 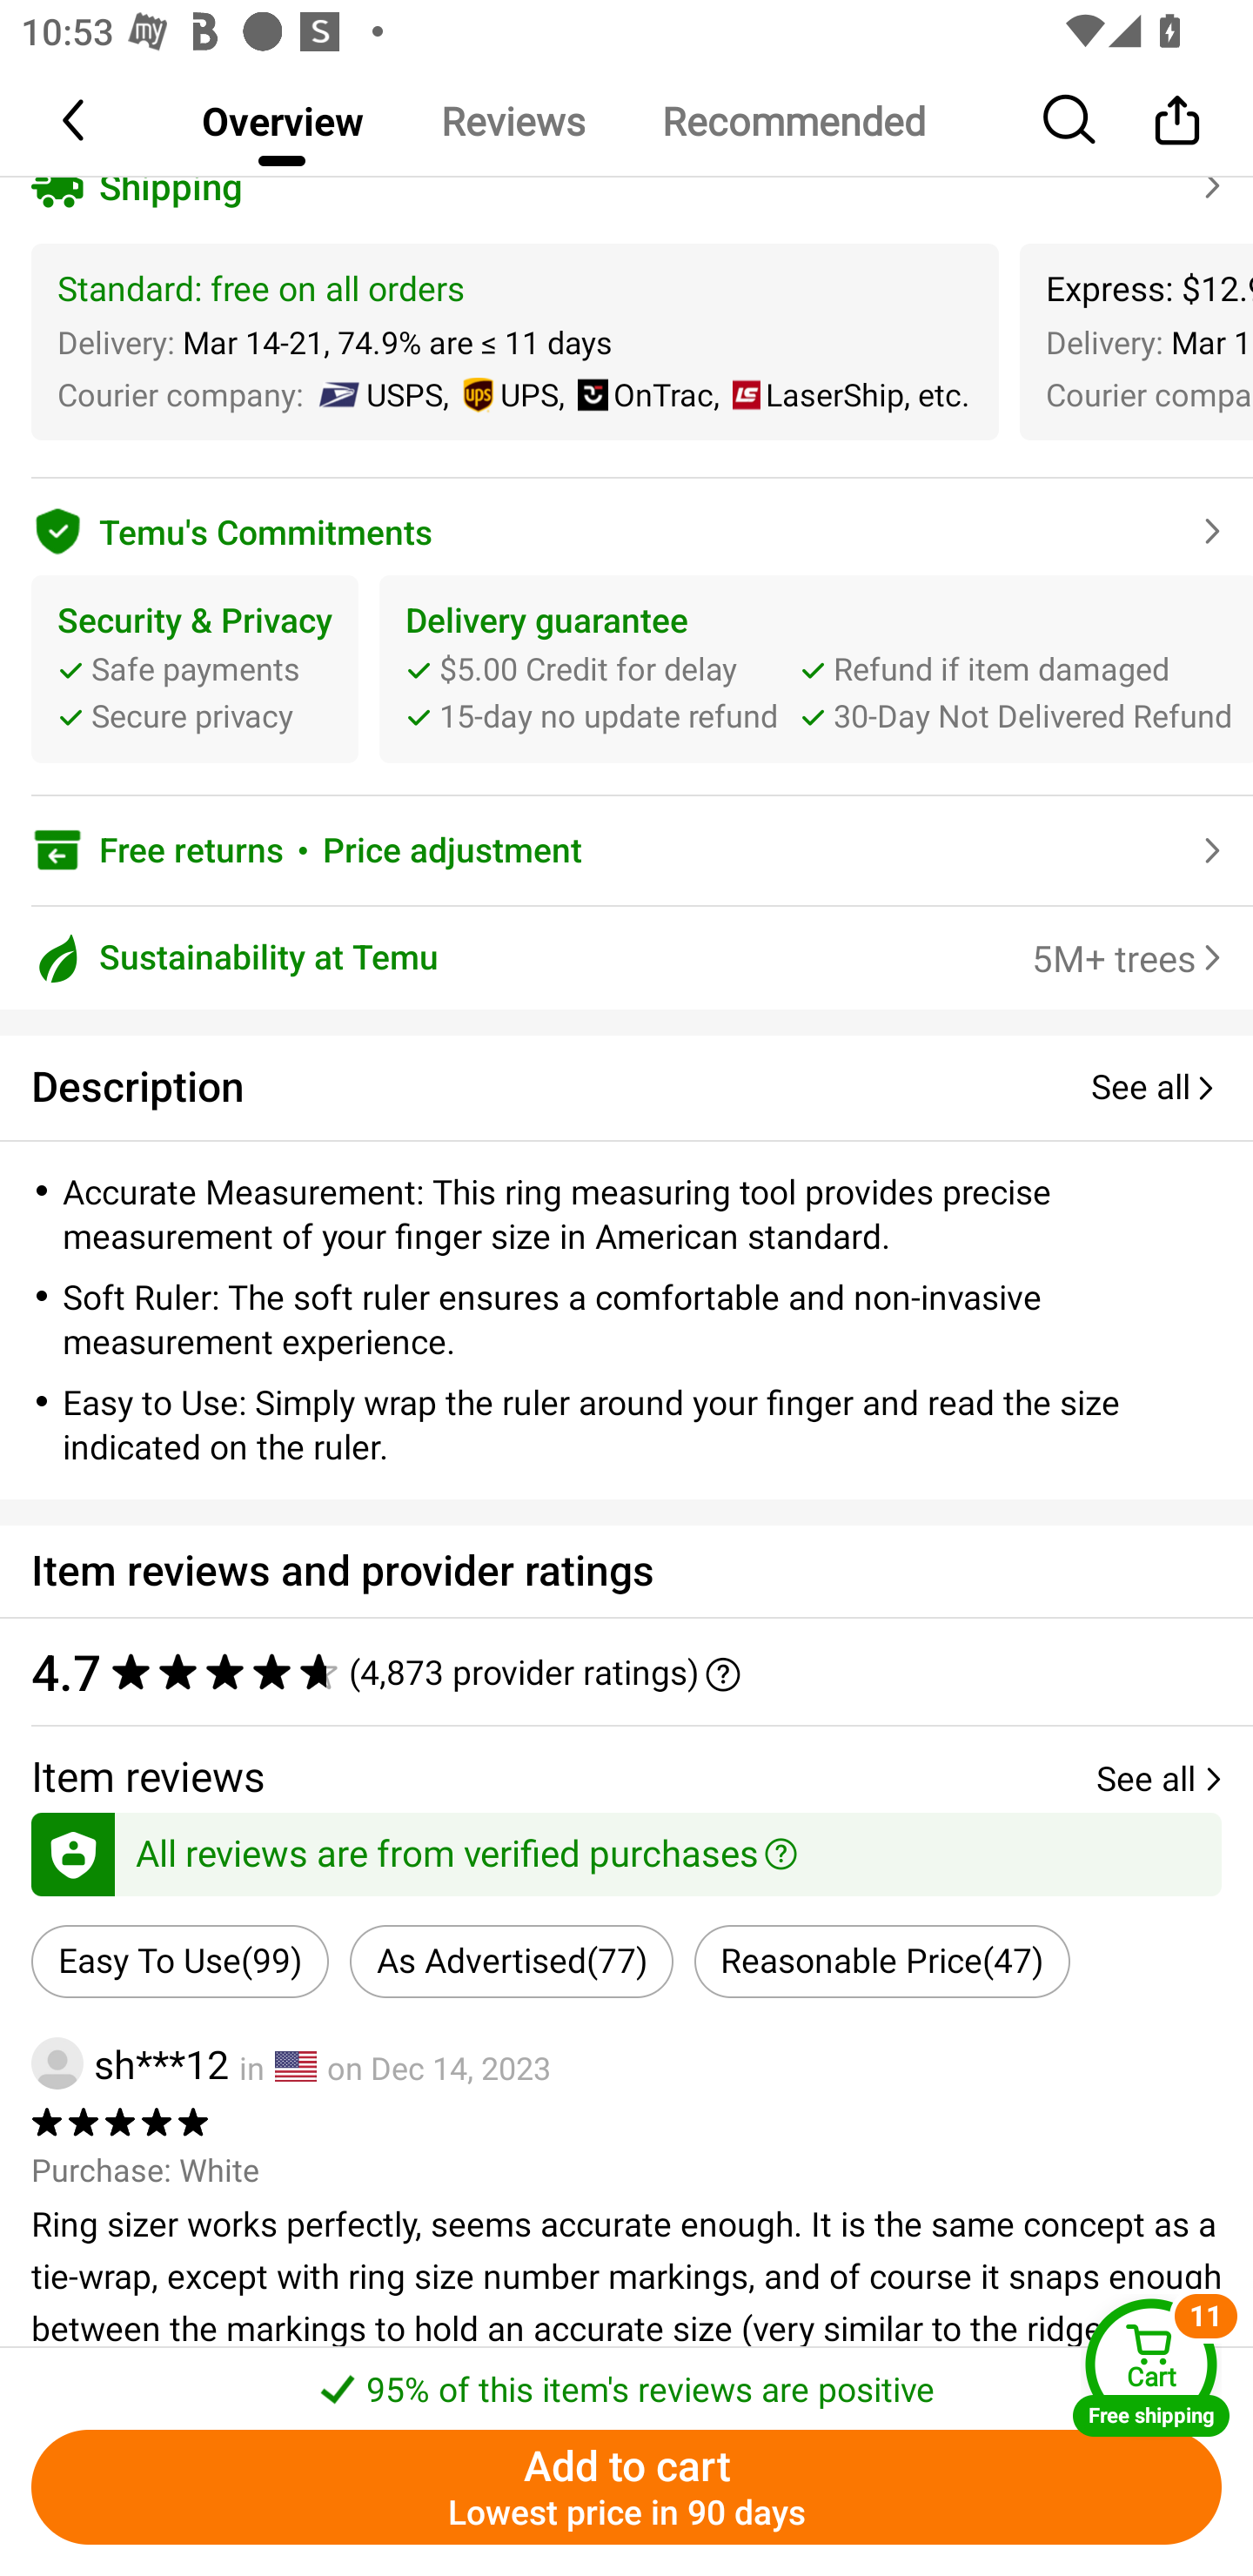 I want to click on sh***12, so click(x=131, y=2063).